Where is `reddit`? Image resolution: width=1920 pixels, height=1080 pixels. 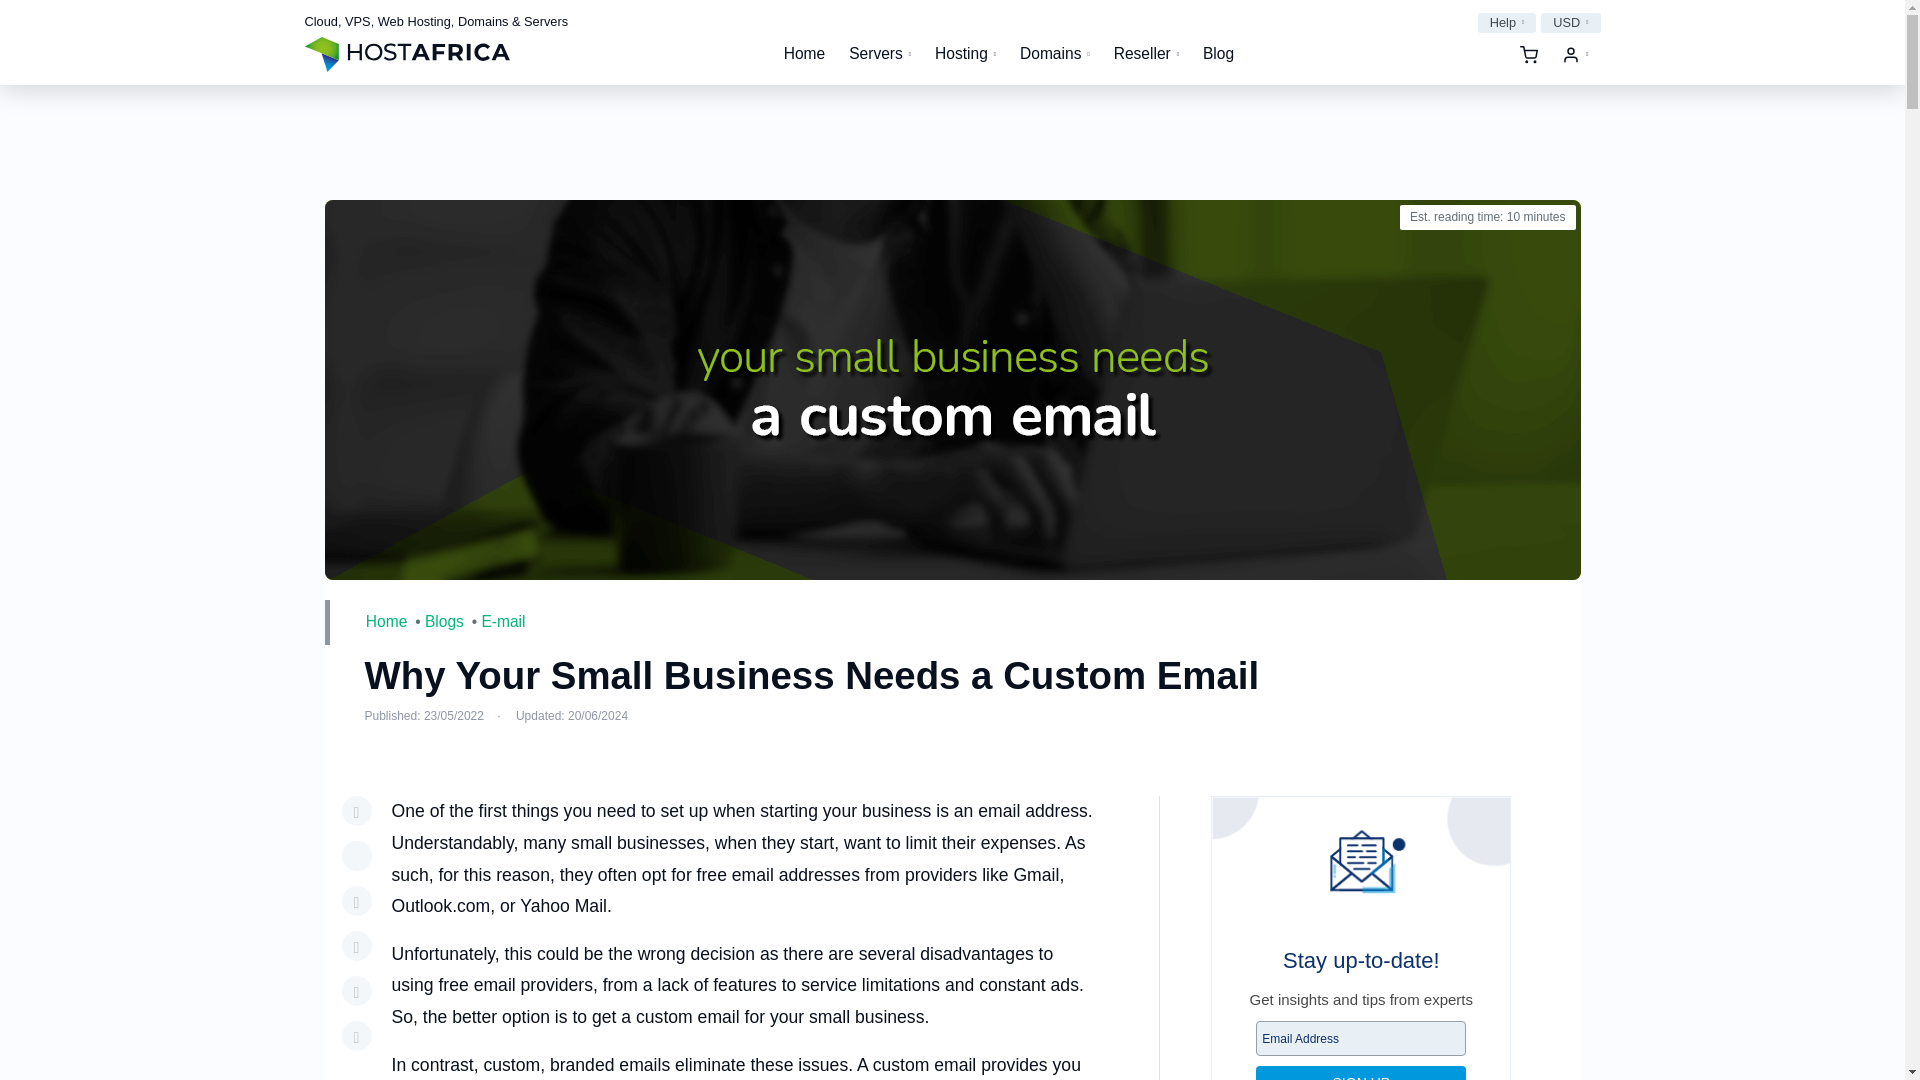 reddit is located at coordinates (356, 946).